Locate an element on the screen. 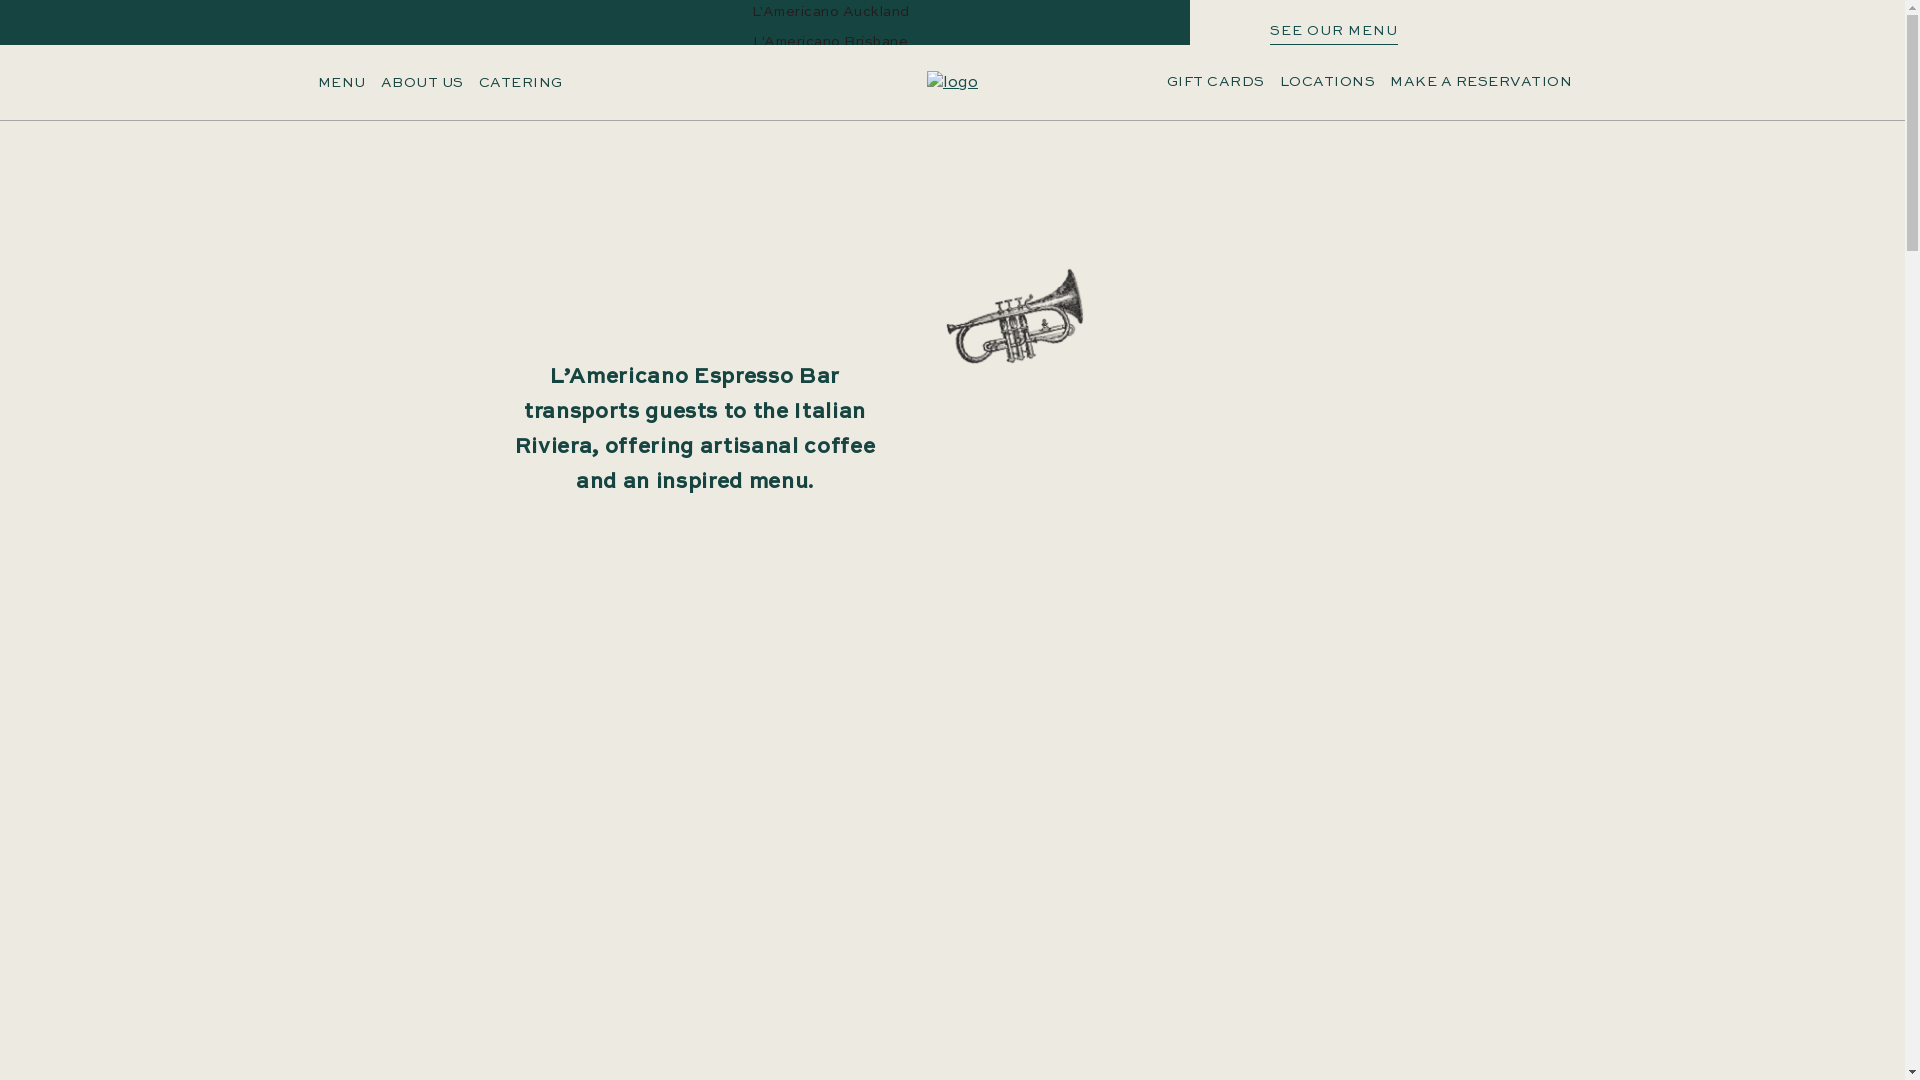  L'Americano Sydney is located at coordinates (831, 132).